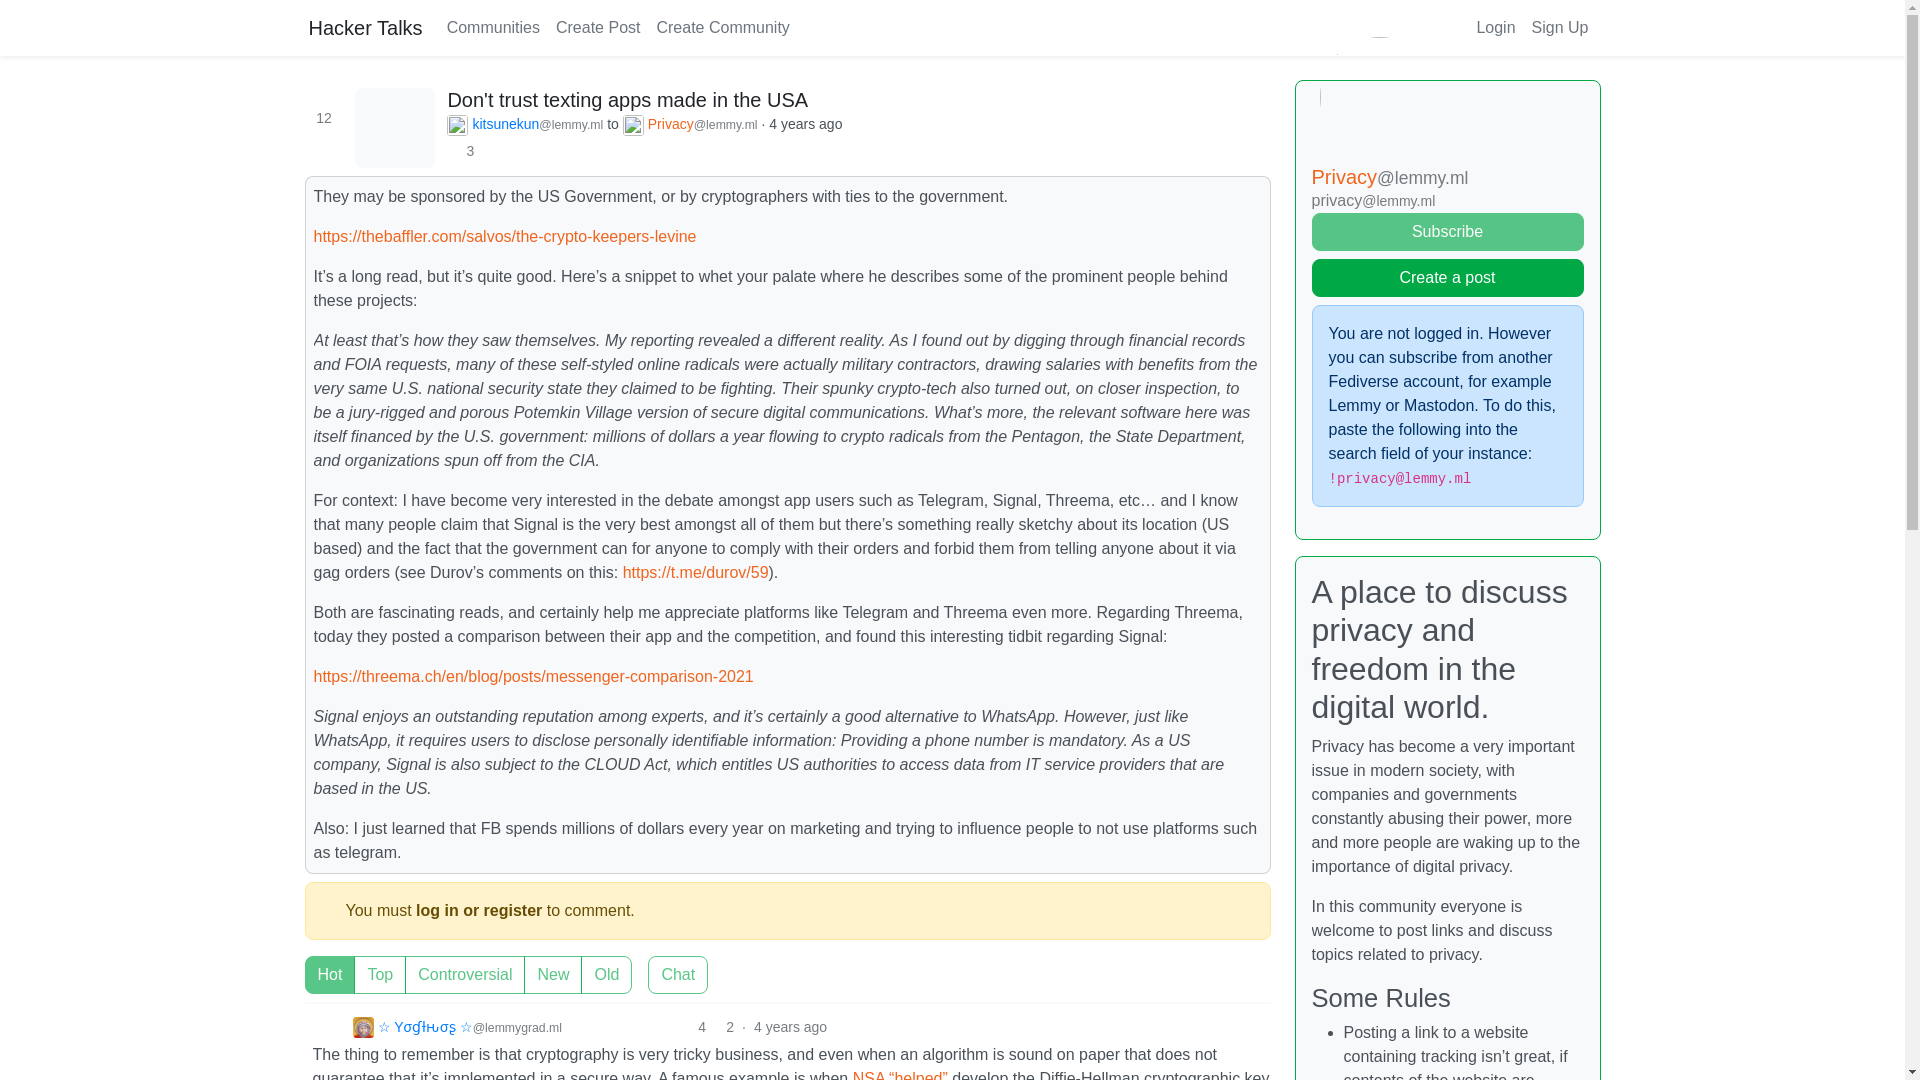 Image resolution: width=1920 pixels, height=1080 pixels. What do you see at coordinates (722, 27) in the screenshot?
I see `Create Community` at bounding box center [722, 27].